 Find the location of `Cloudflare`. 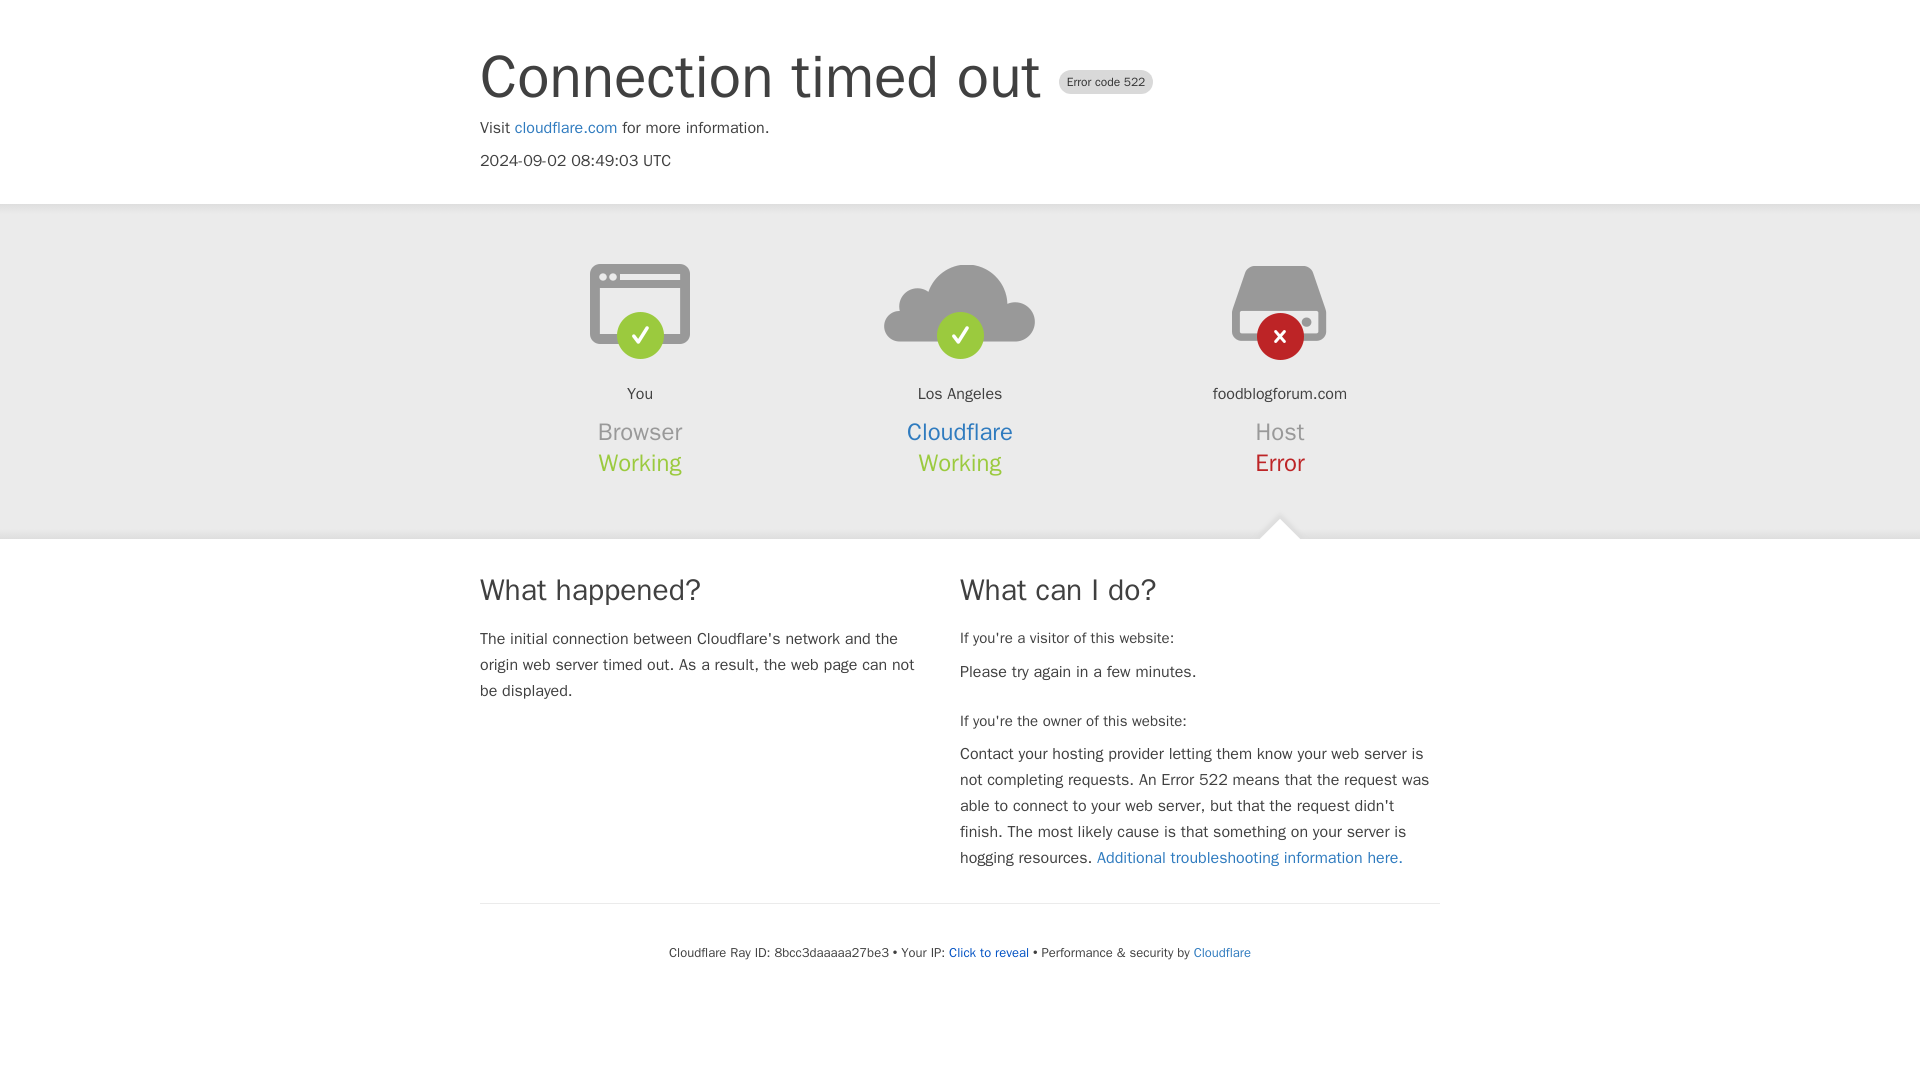

Cloudflare is located at coordinates (960, 432).